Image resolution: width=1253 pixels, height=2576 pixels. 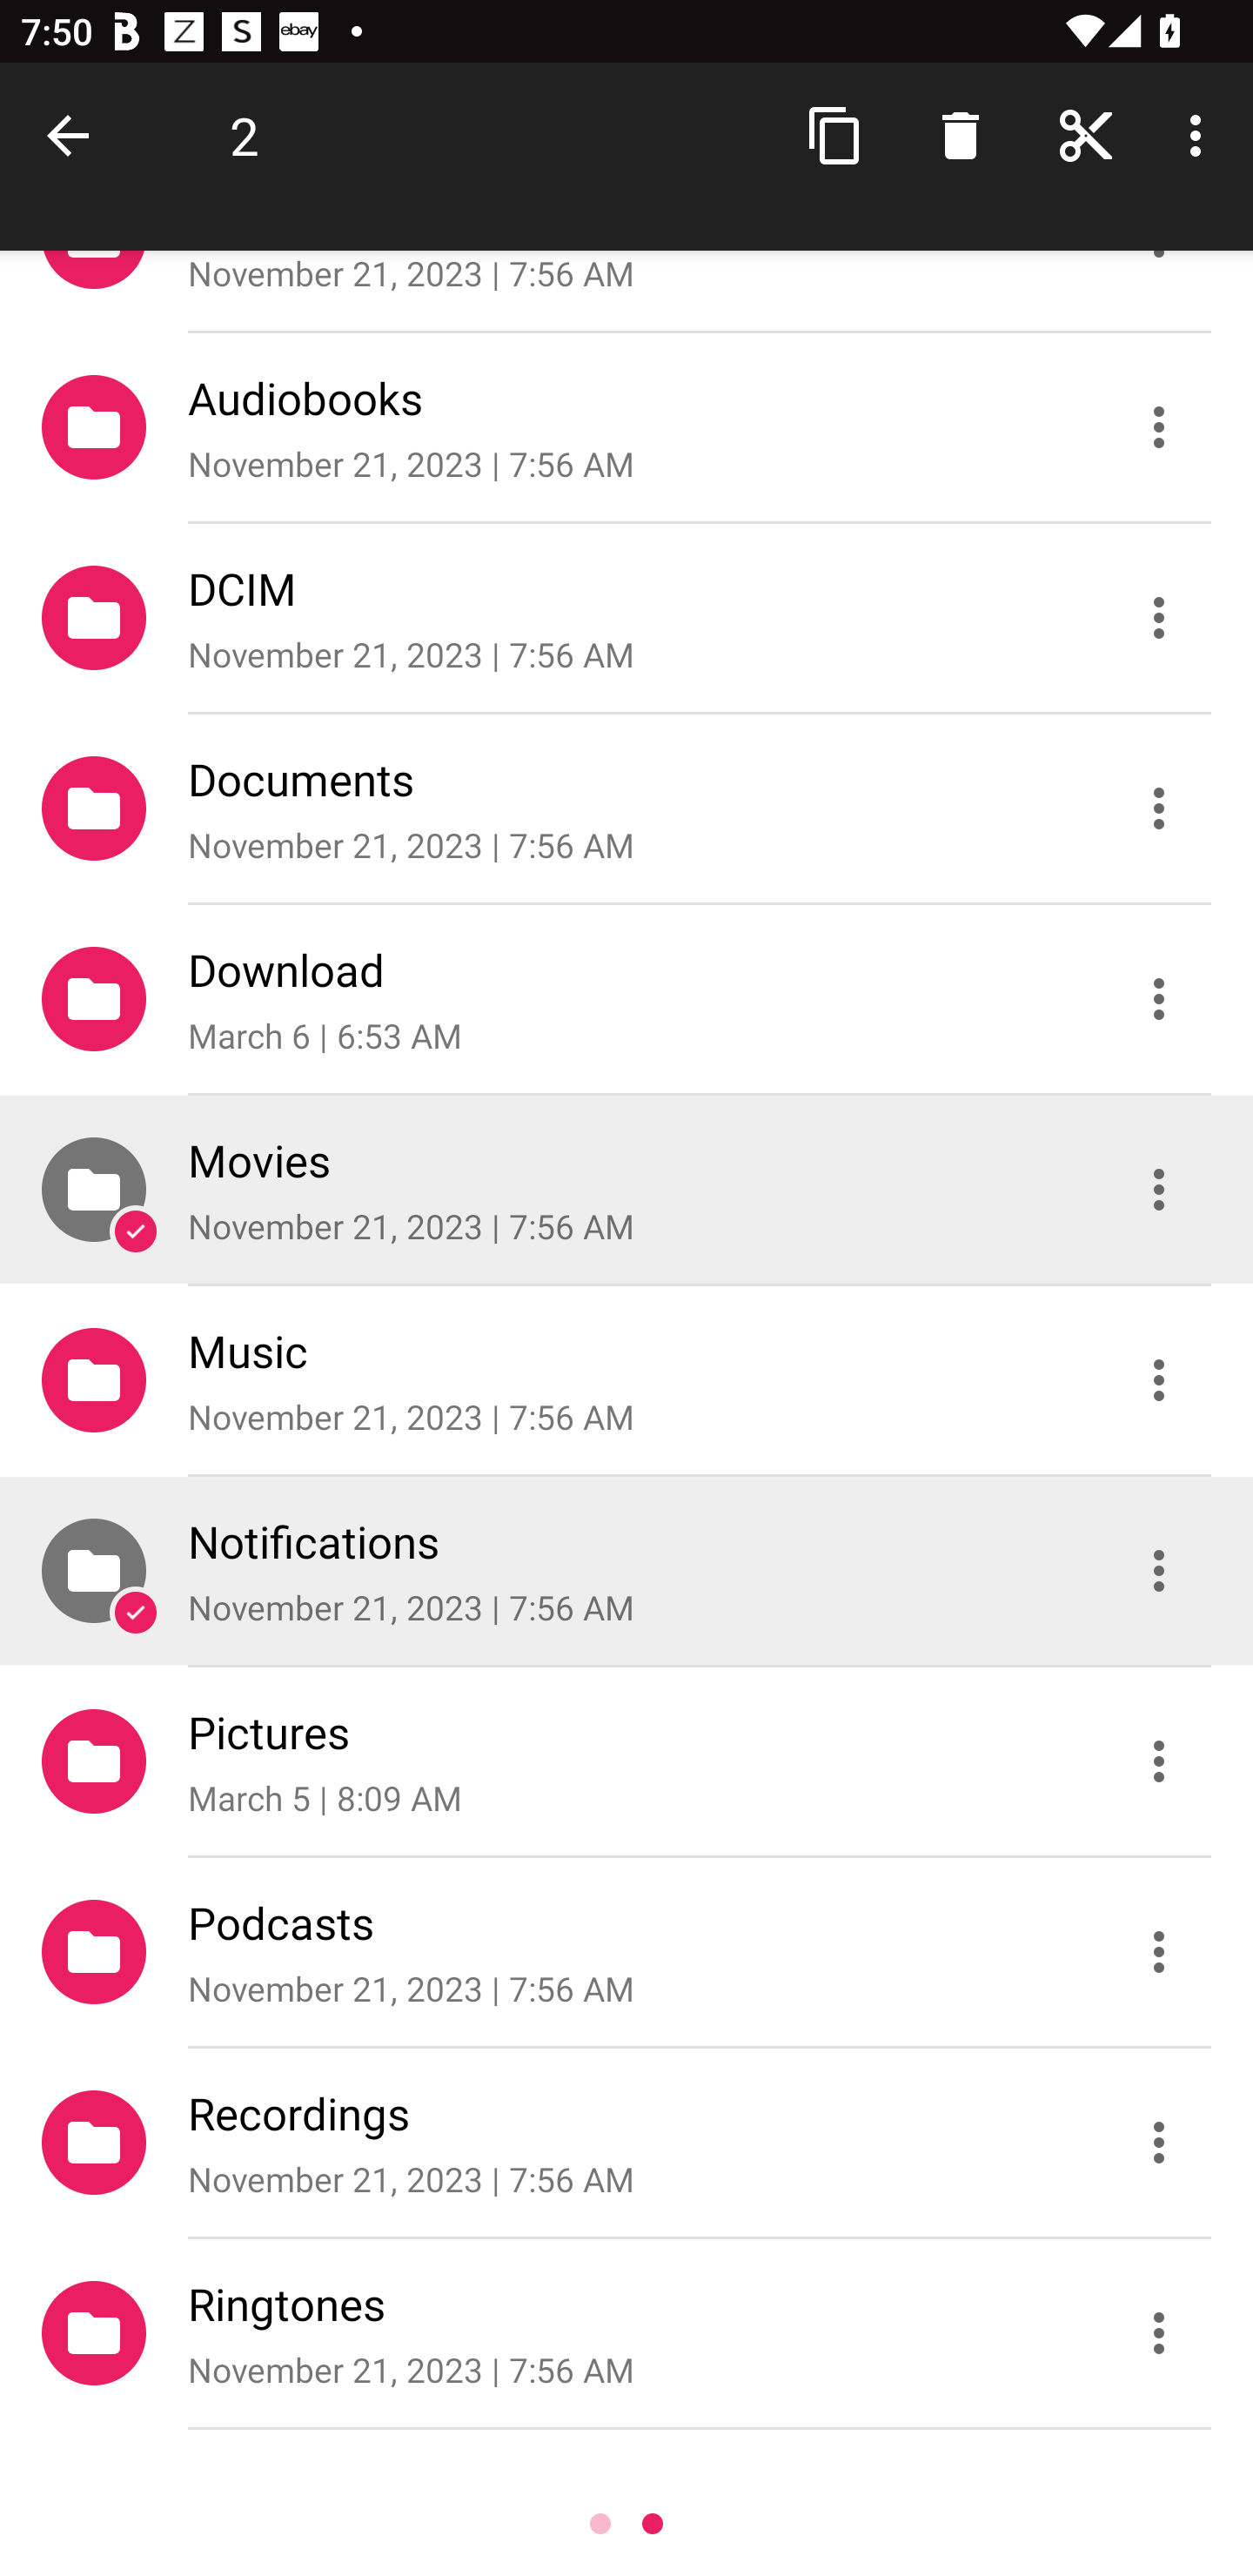 I want to click on Delete, so click(x=961, y=134).